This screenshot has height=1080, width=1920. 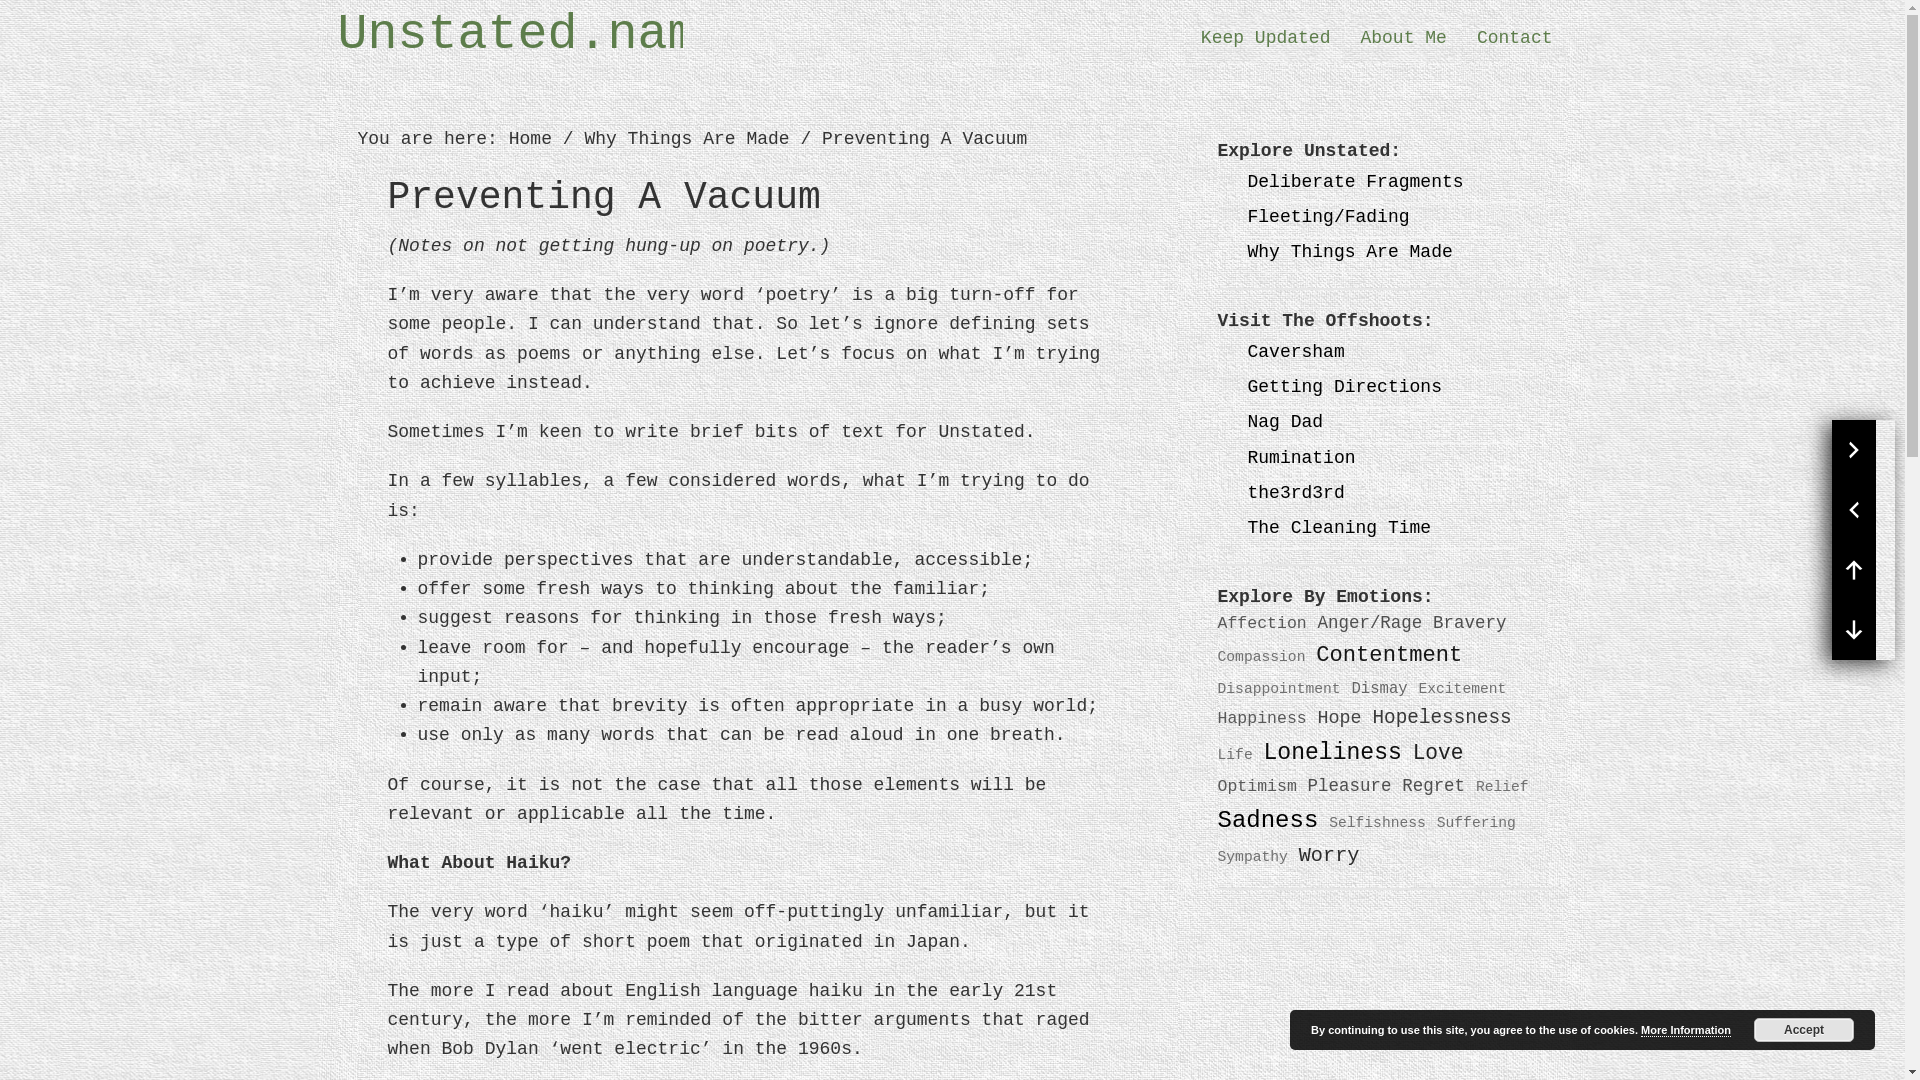 I want to click on Pleasure, so click(x=1350, y=786).